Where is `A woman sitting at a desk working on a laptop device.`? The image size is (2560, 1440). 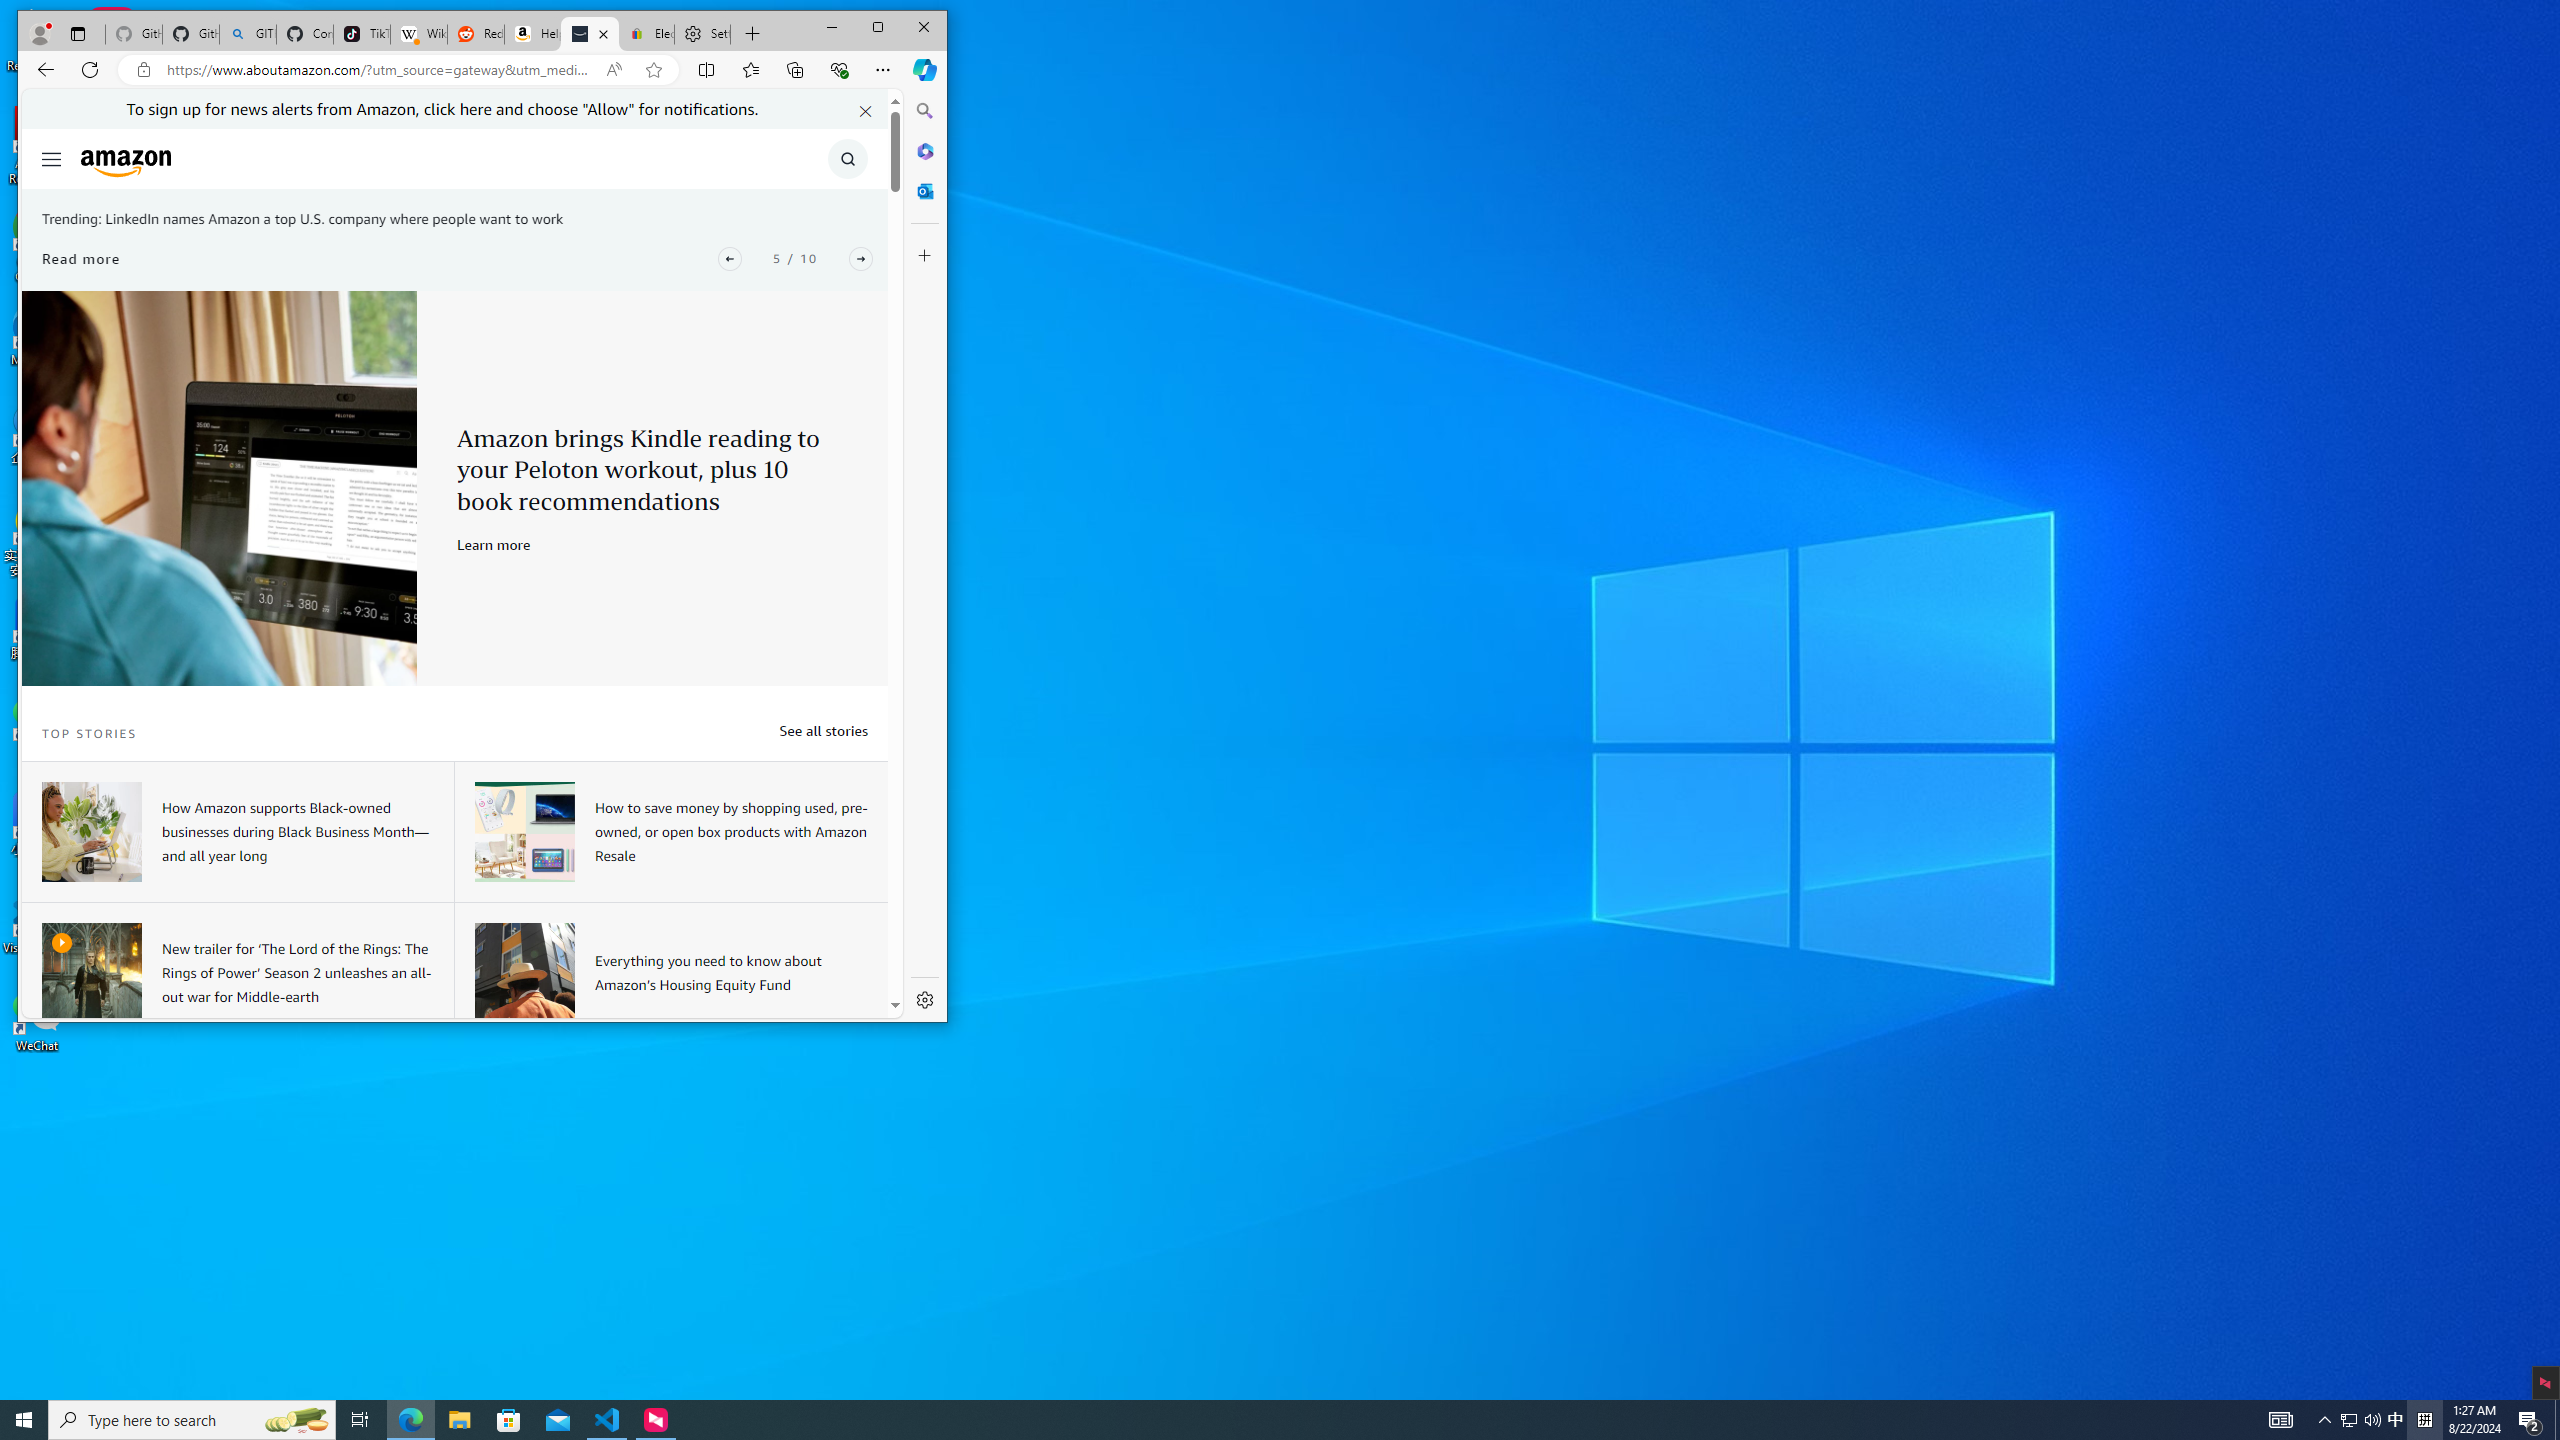
A woman sitting at a desk working on a laptop device. is located at coordinates (220, 488).